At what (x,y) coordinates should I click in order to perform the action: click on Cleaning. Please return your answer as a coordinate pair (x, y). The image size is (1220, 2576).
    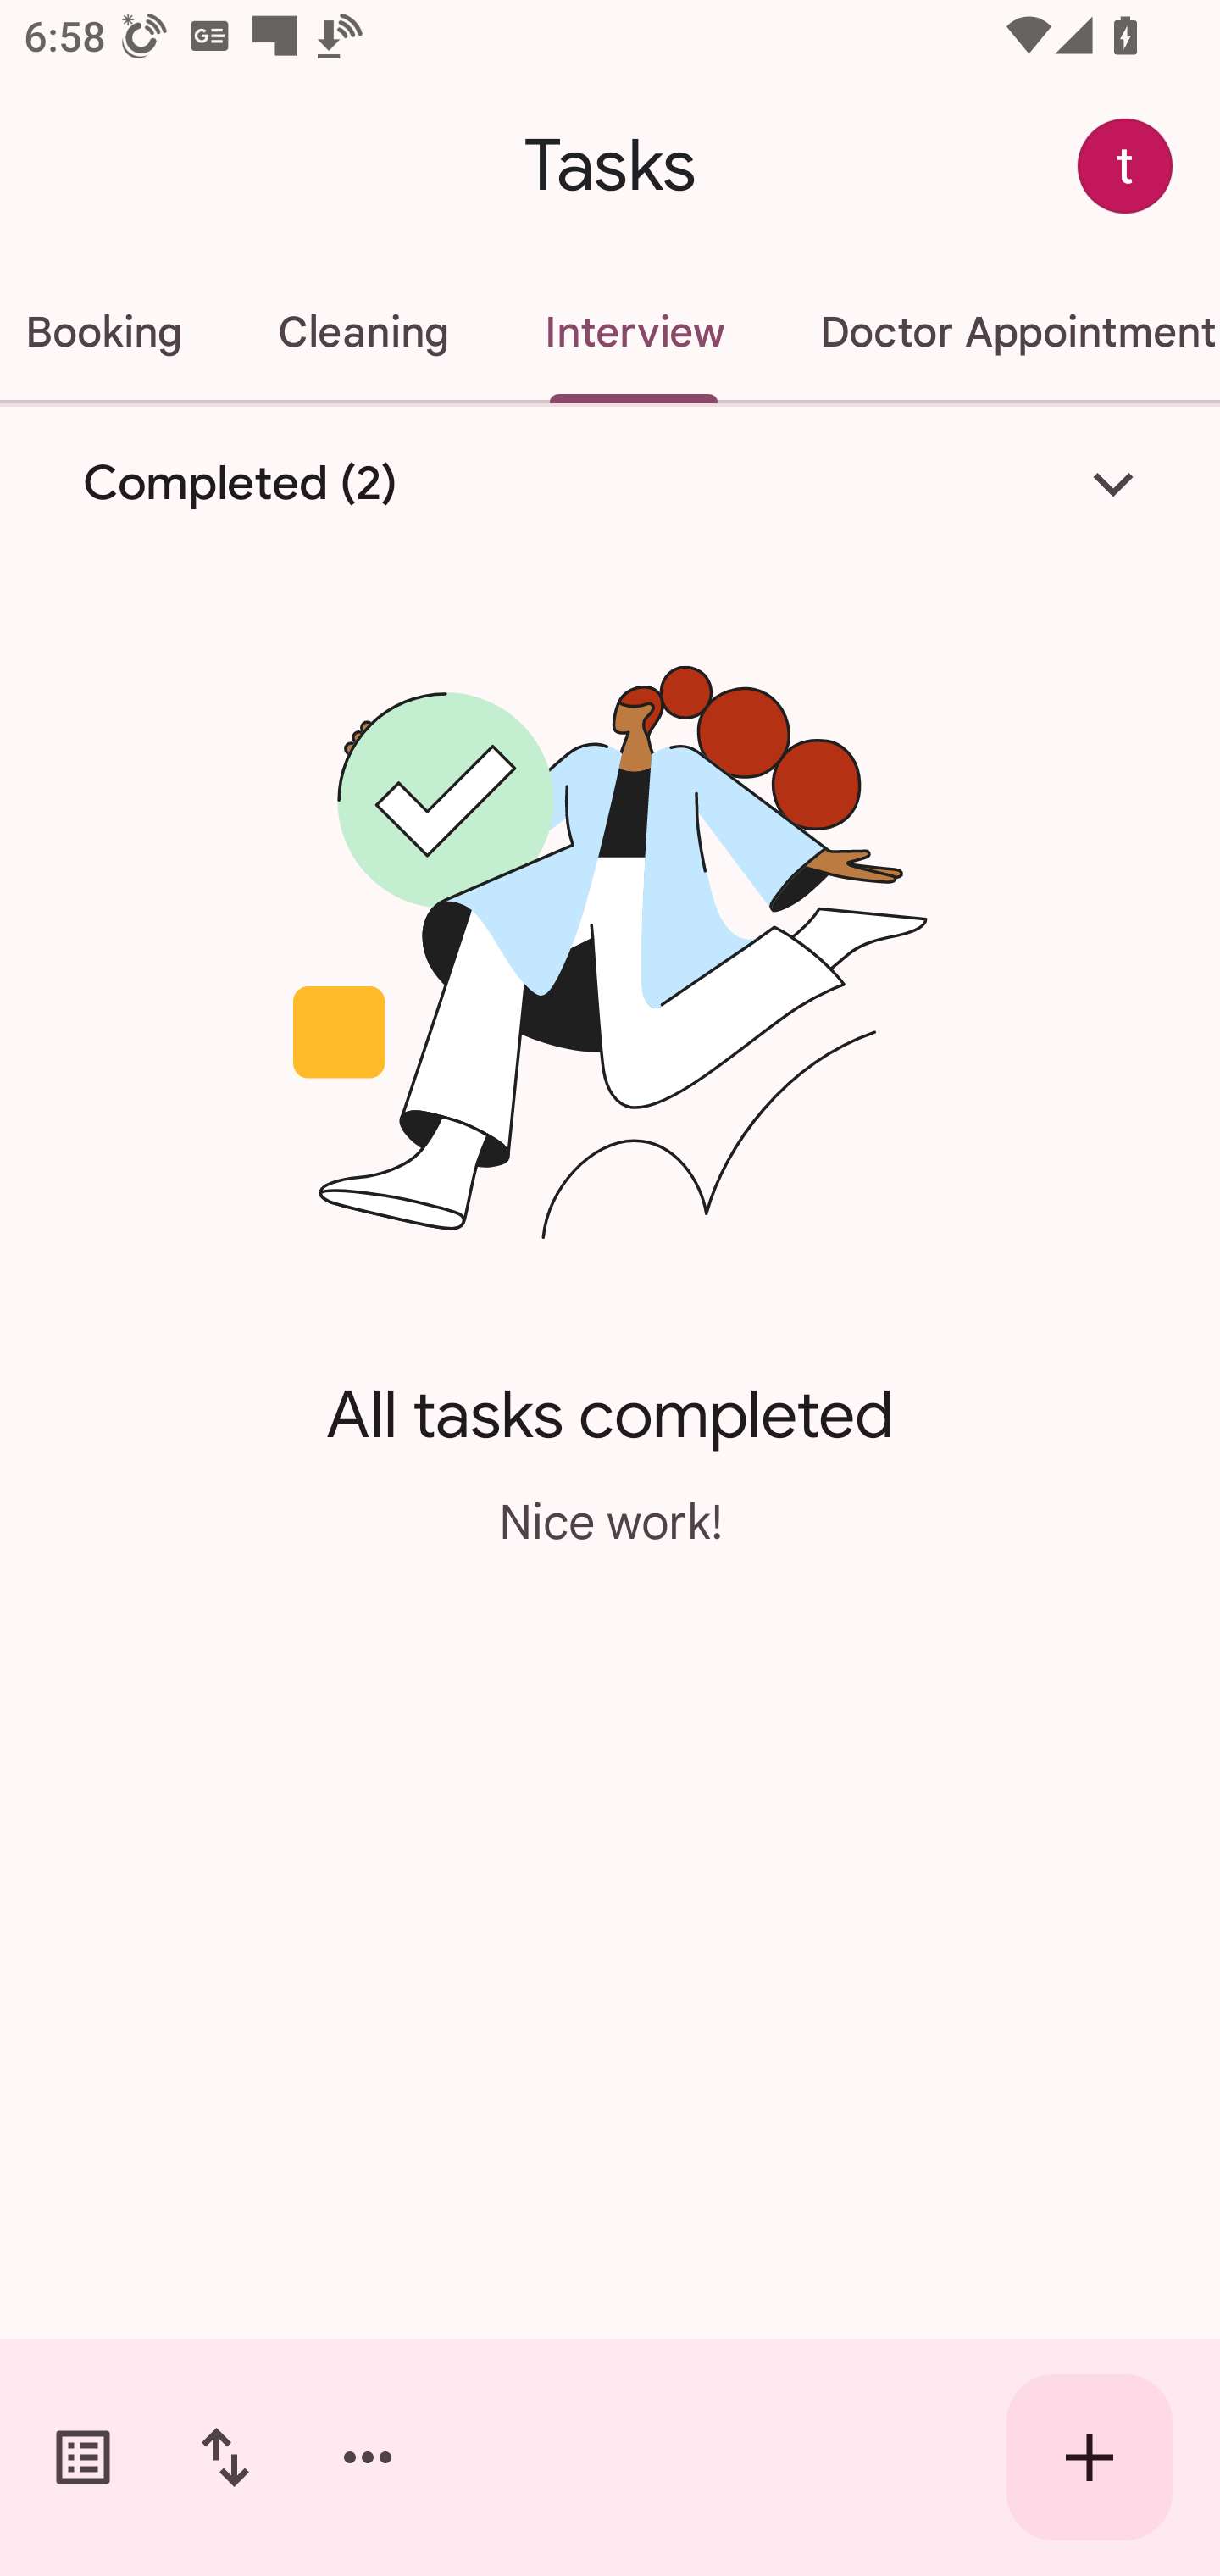
    Looking at the image, I should click on (363, 332).